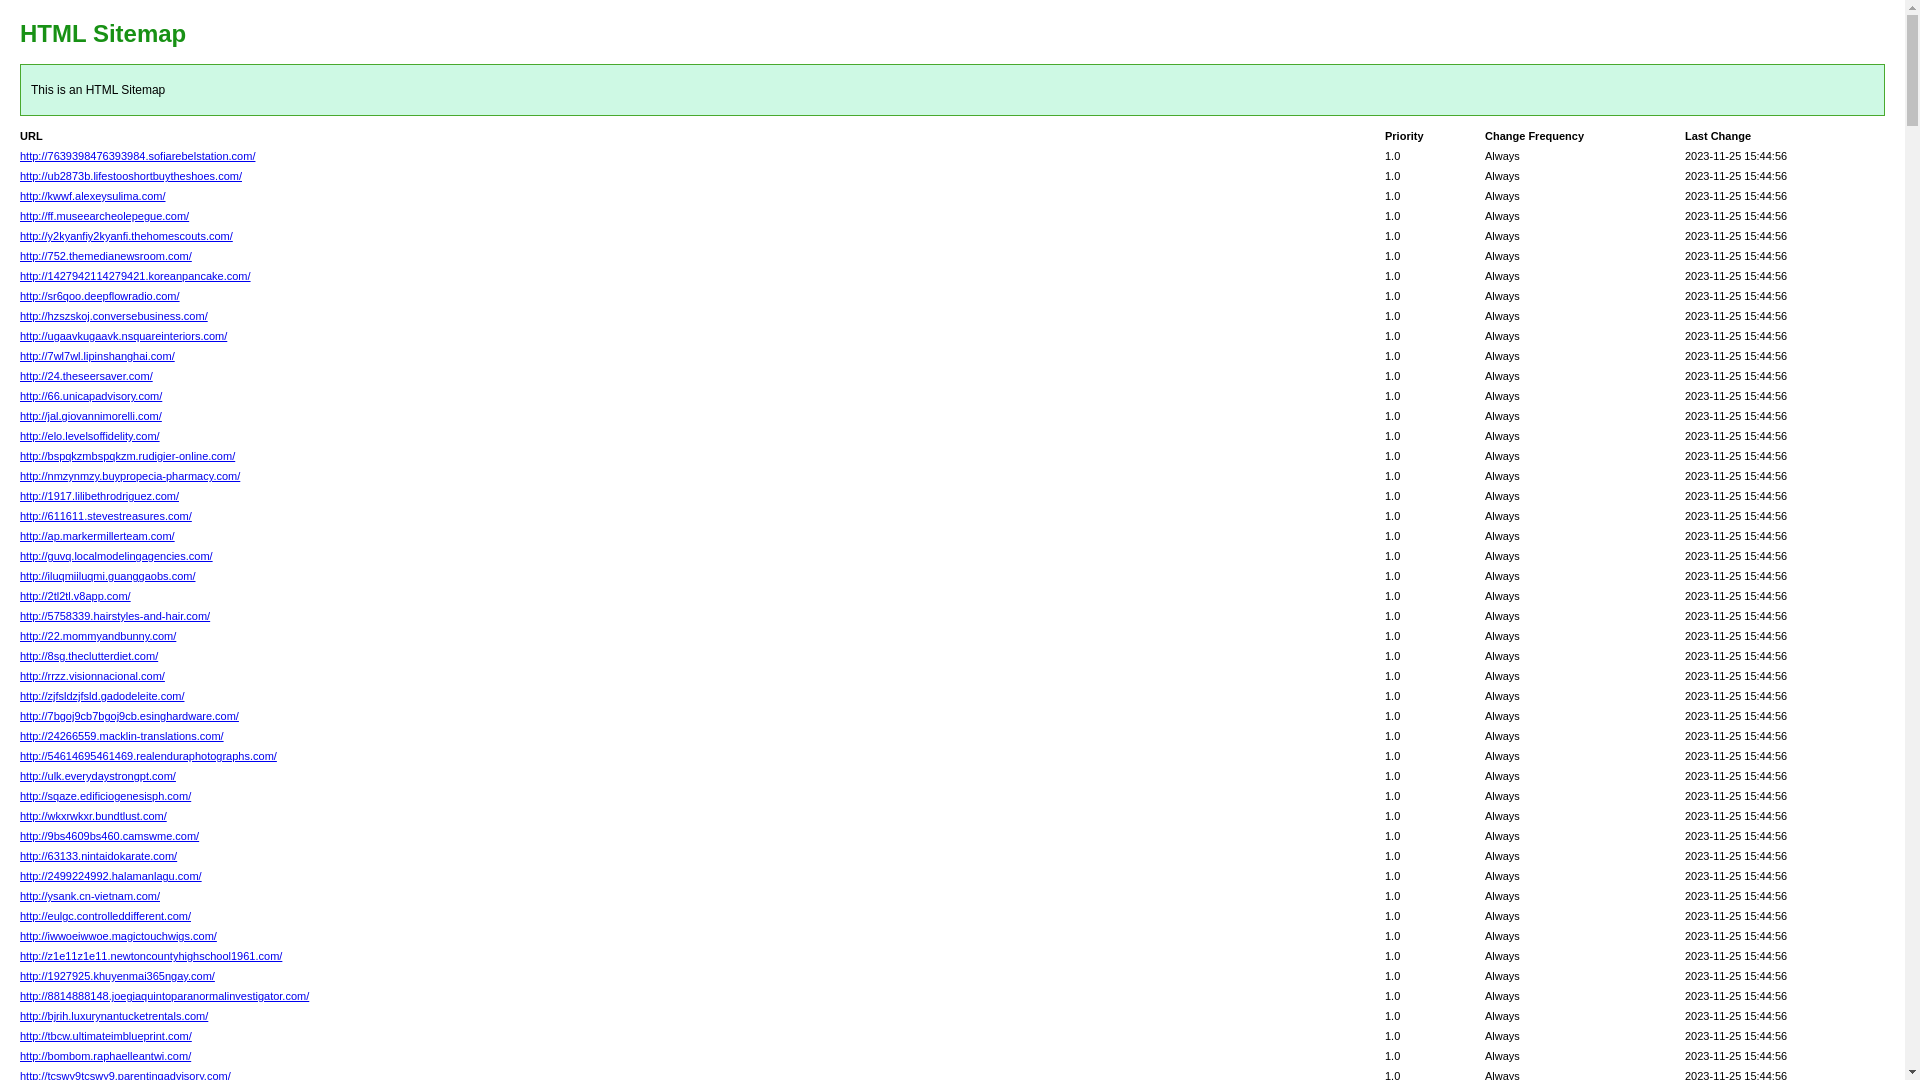 The image size is (1920, 1080). I want to click on http://zjfsldzjfsld.gadodeleite.com/, so click(102, 696).